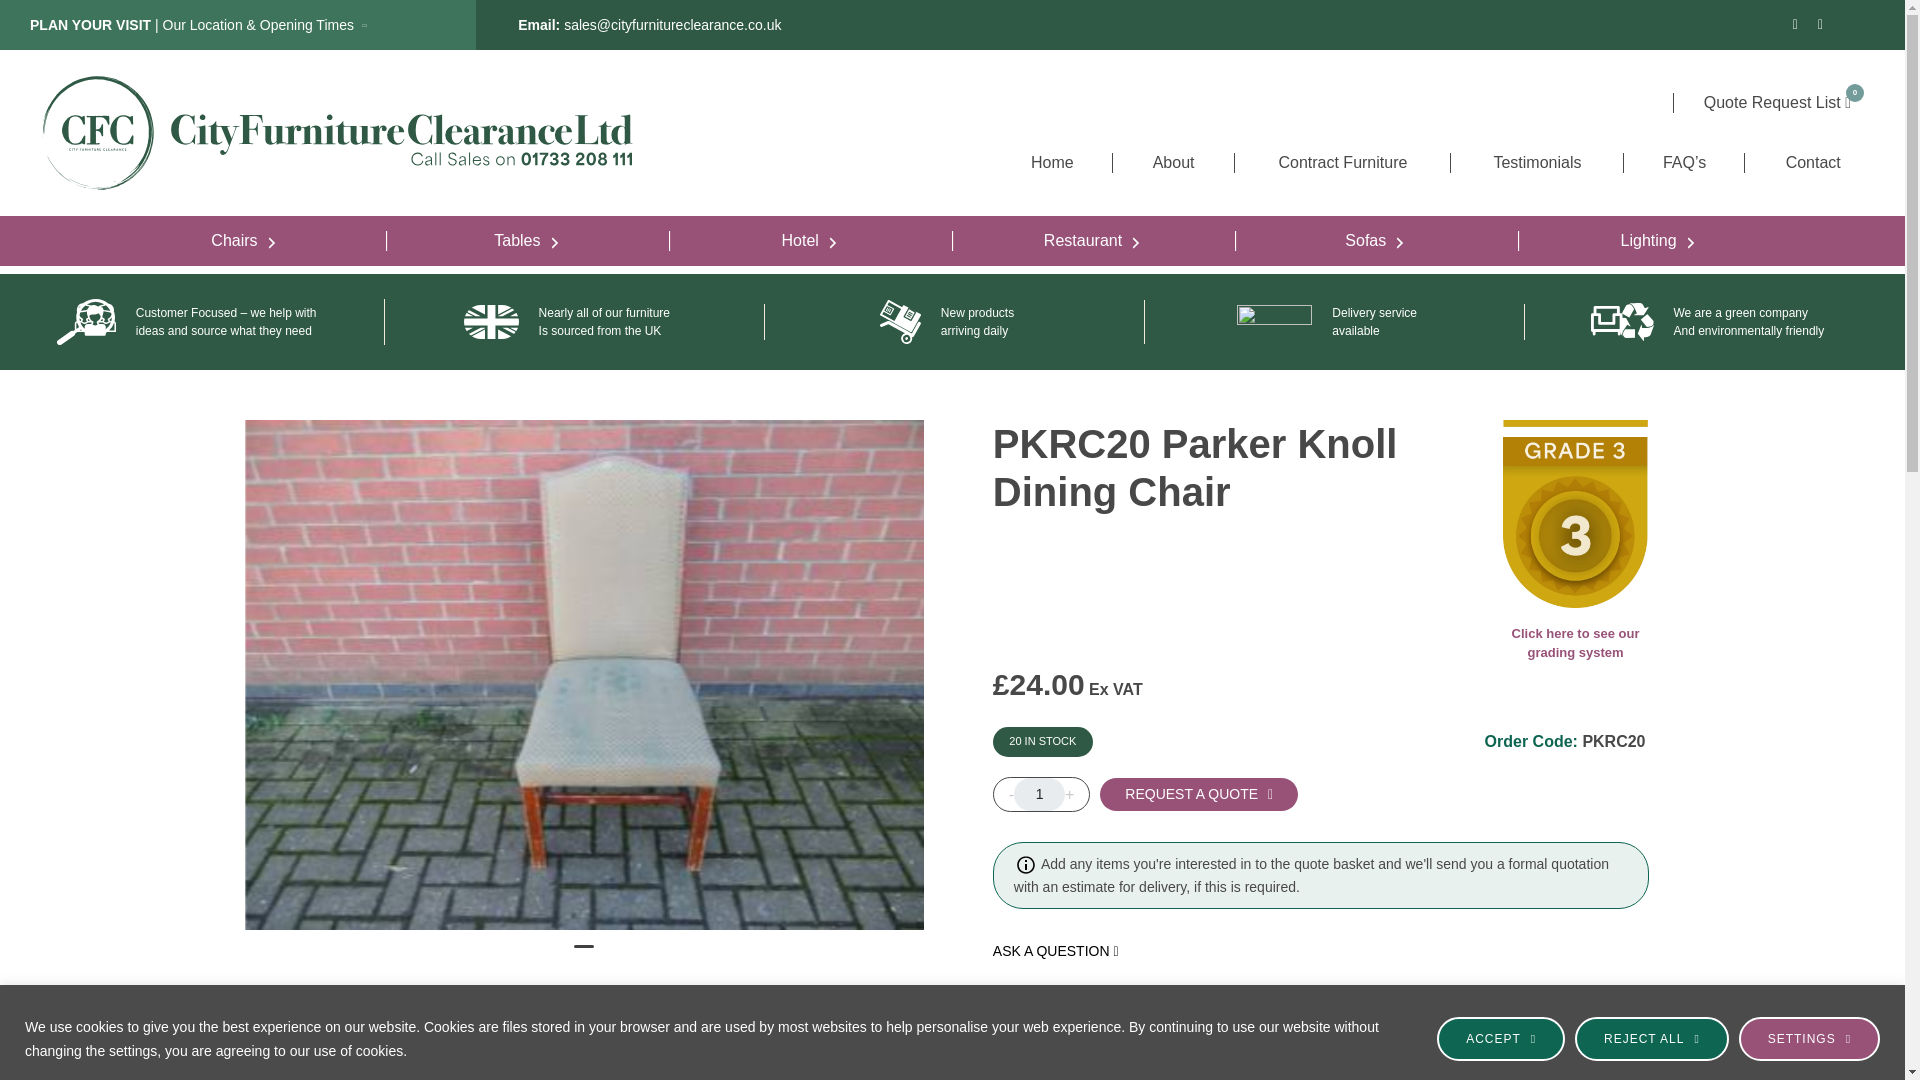  I want to click on About, so click(1172, 162).